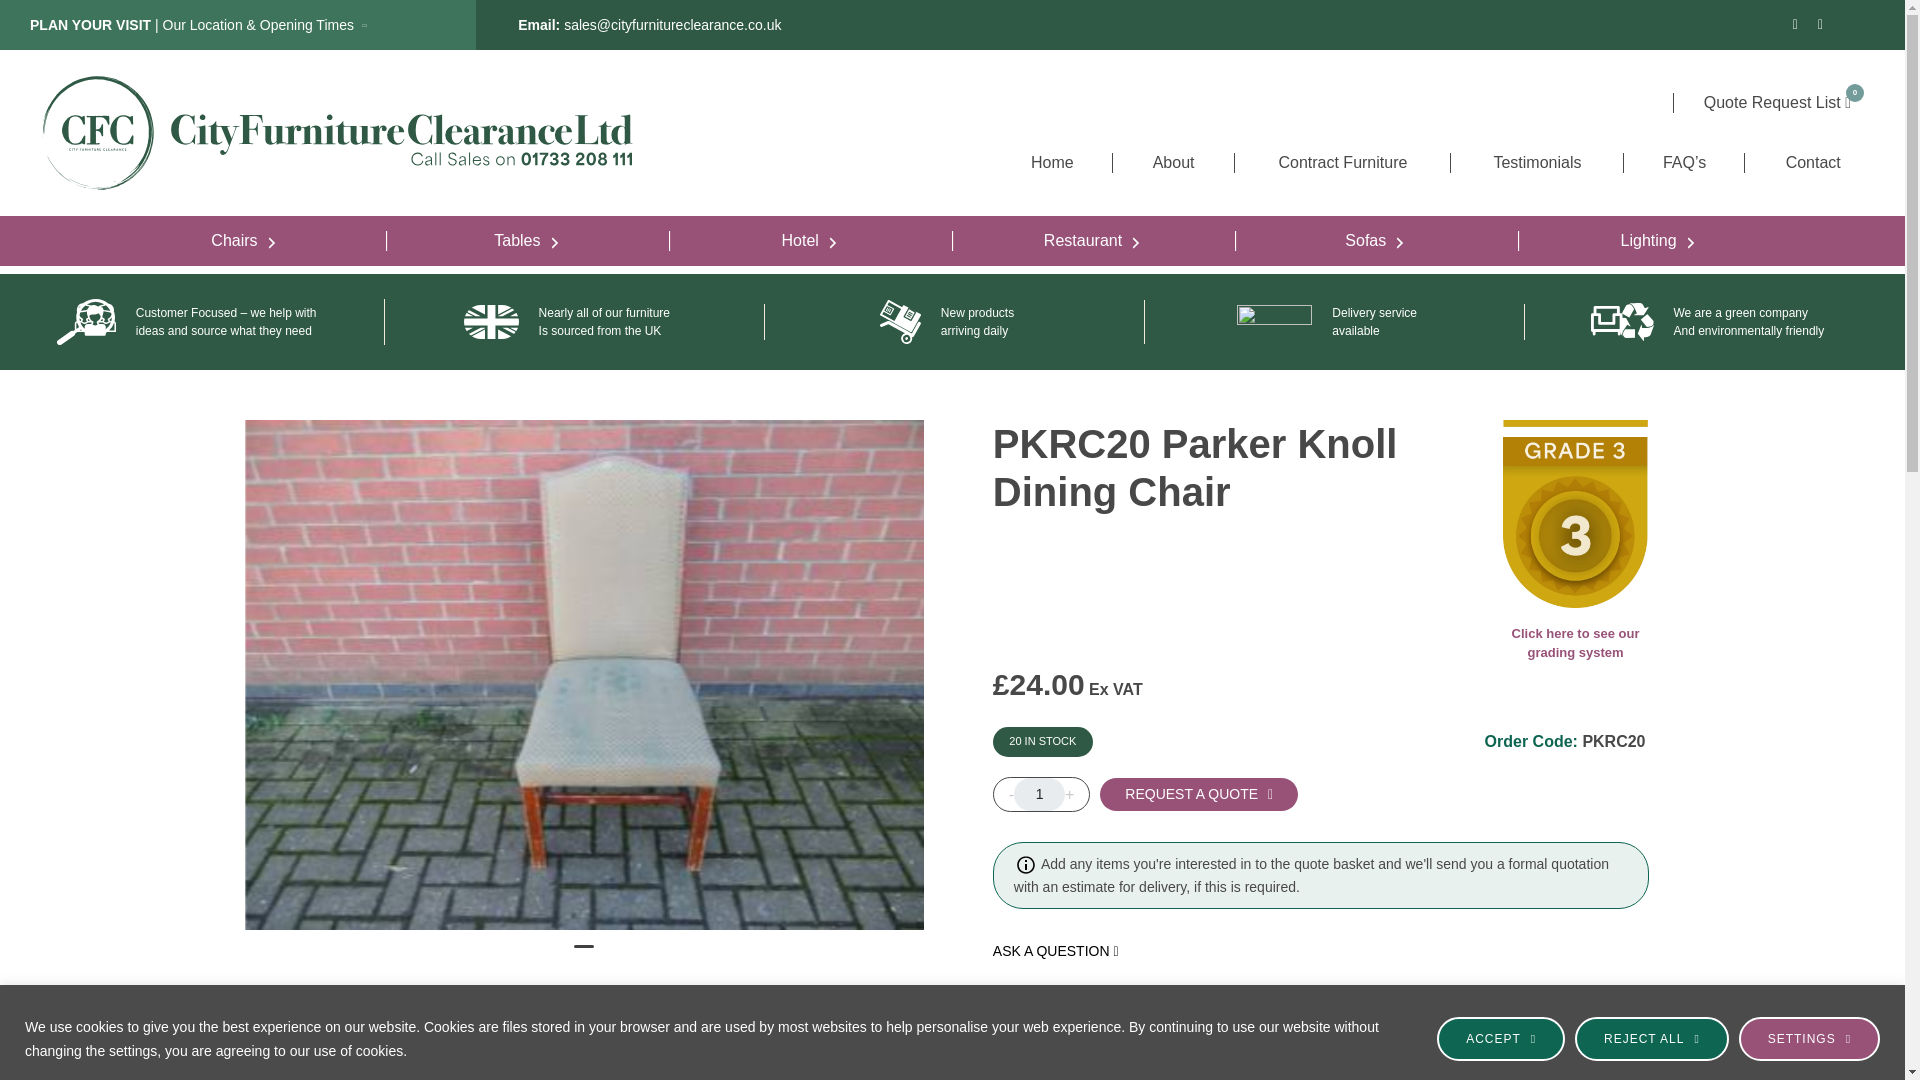  I want to click on About, so click(1172, 162).